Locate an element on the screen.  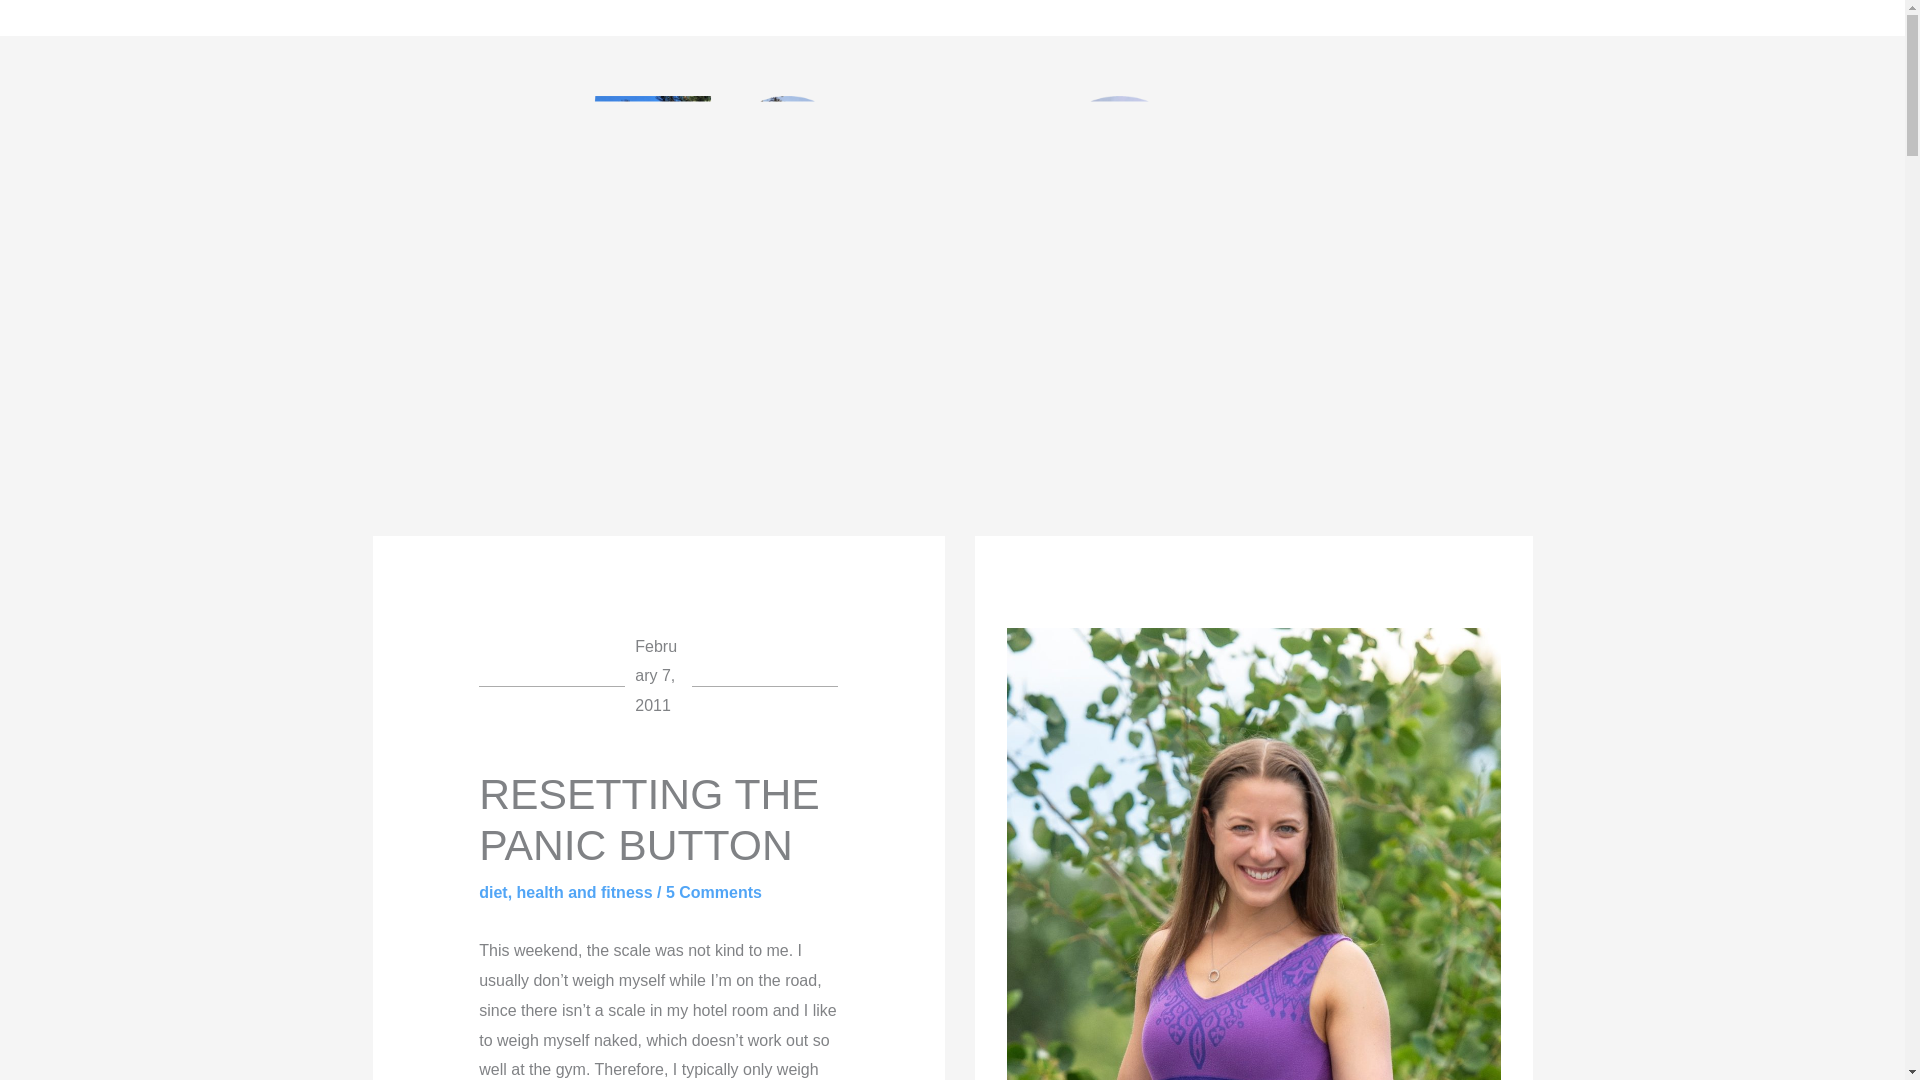
HOME is located at coordinates (69, 17).